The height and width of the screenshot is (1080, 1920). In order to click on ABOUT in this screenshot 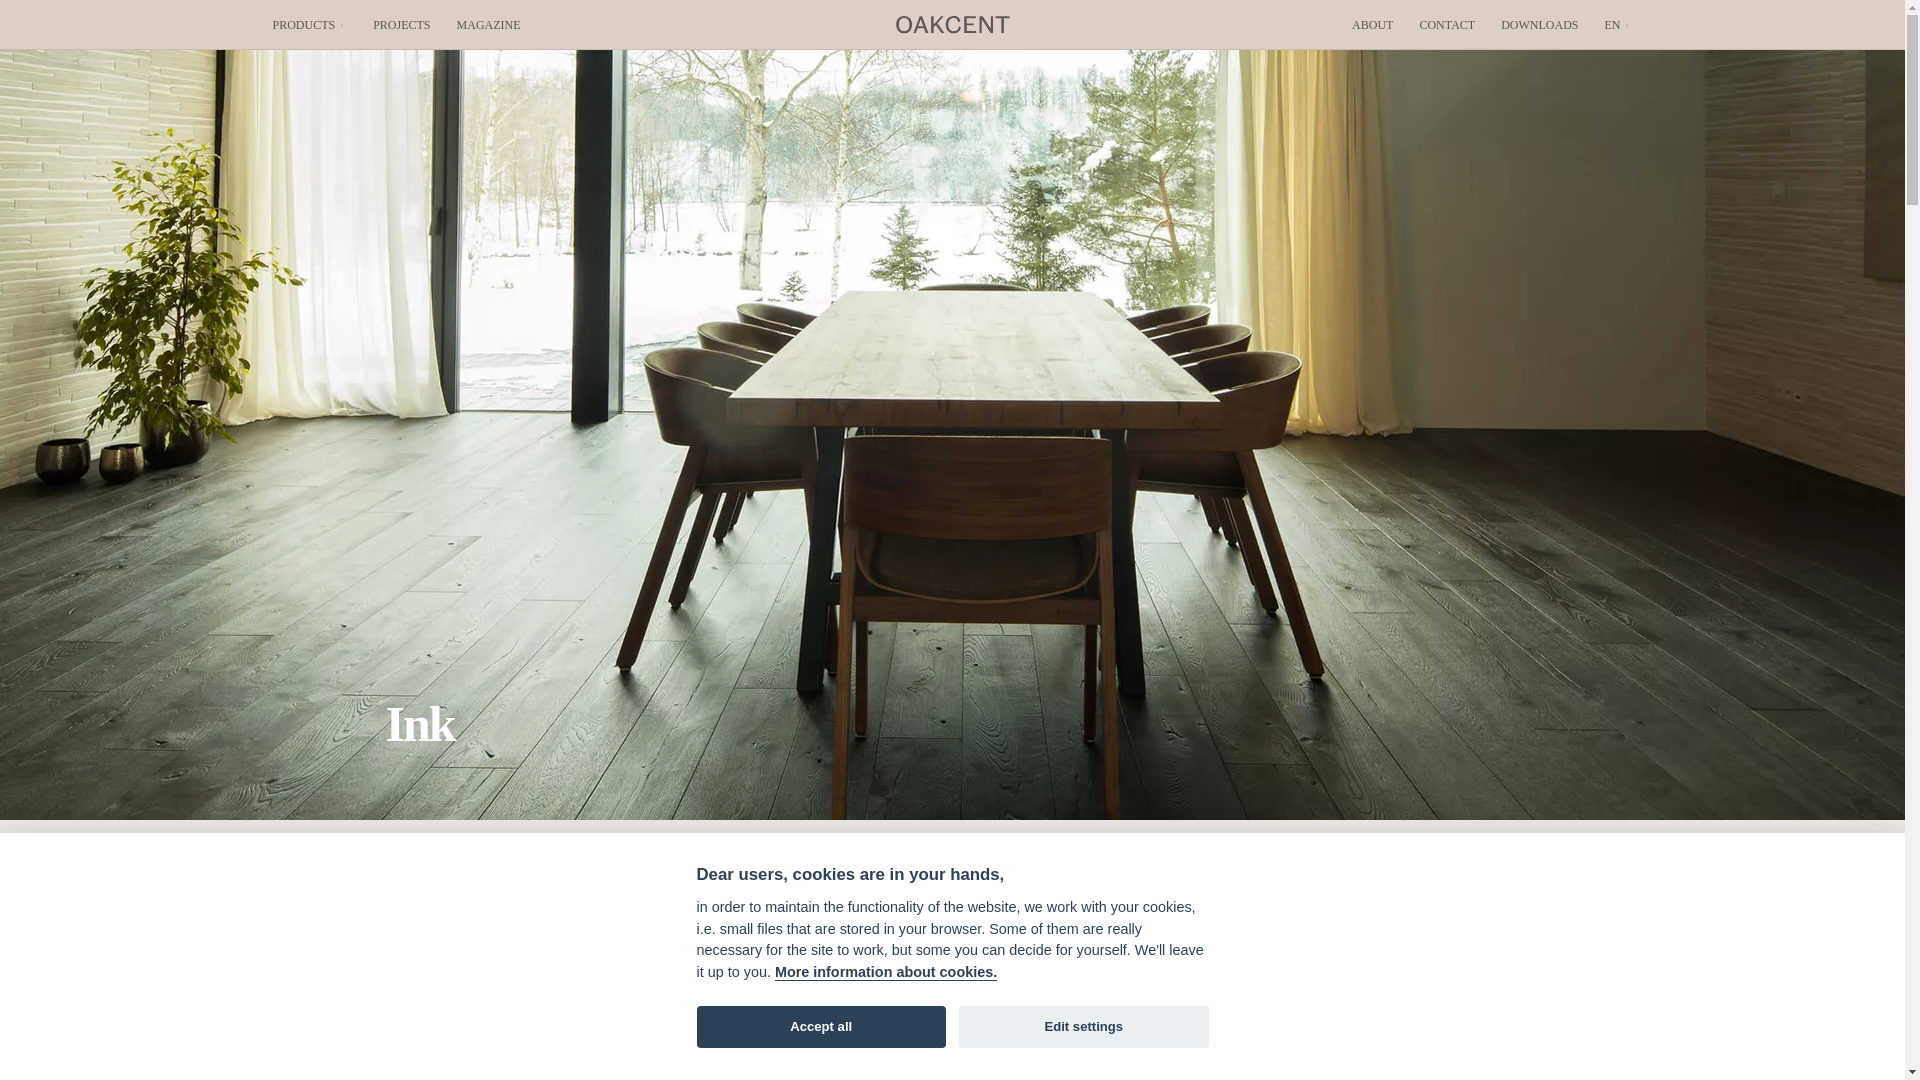, I will do `click(1372, 24)`.